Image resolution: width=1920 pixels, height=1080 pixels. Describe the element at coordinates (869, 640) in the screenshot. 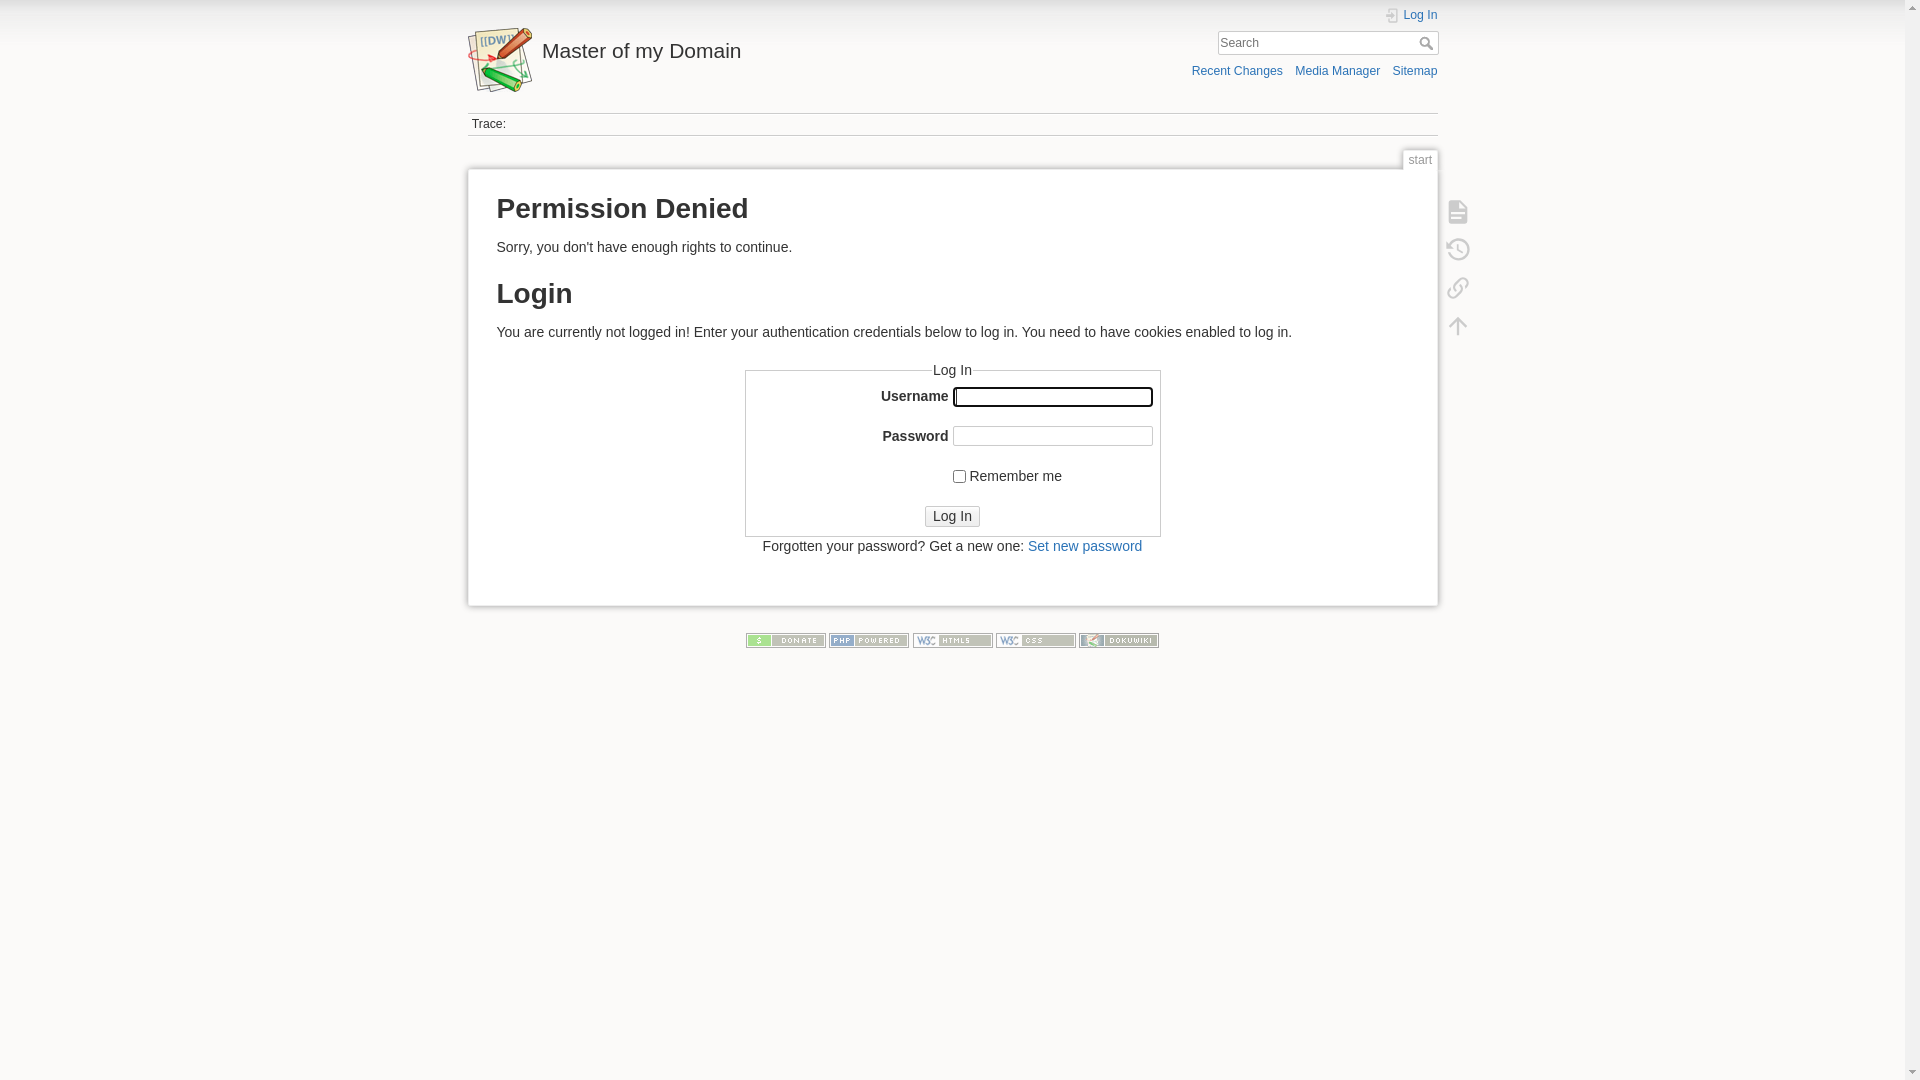

I see `Powered by PHP` at that location.